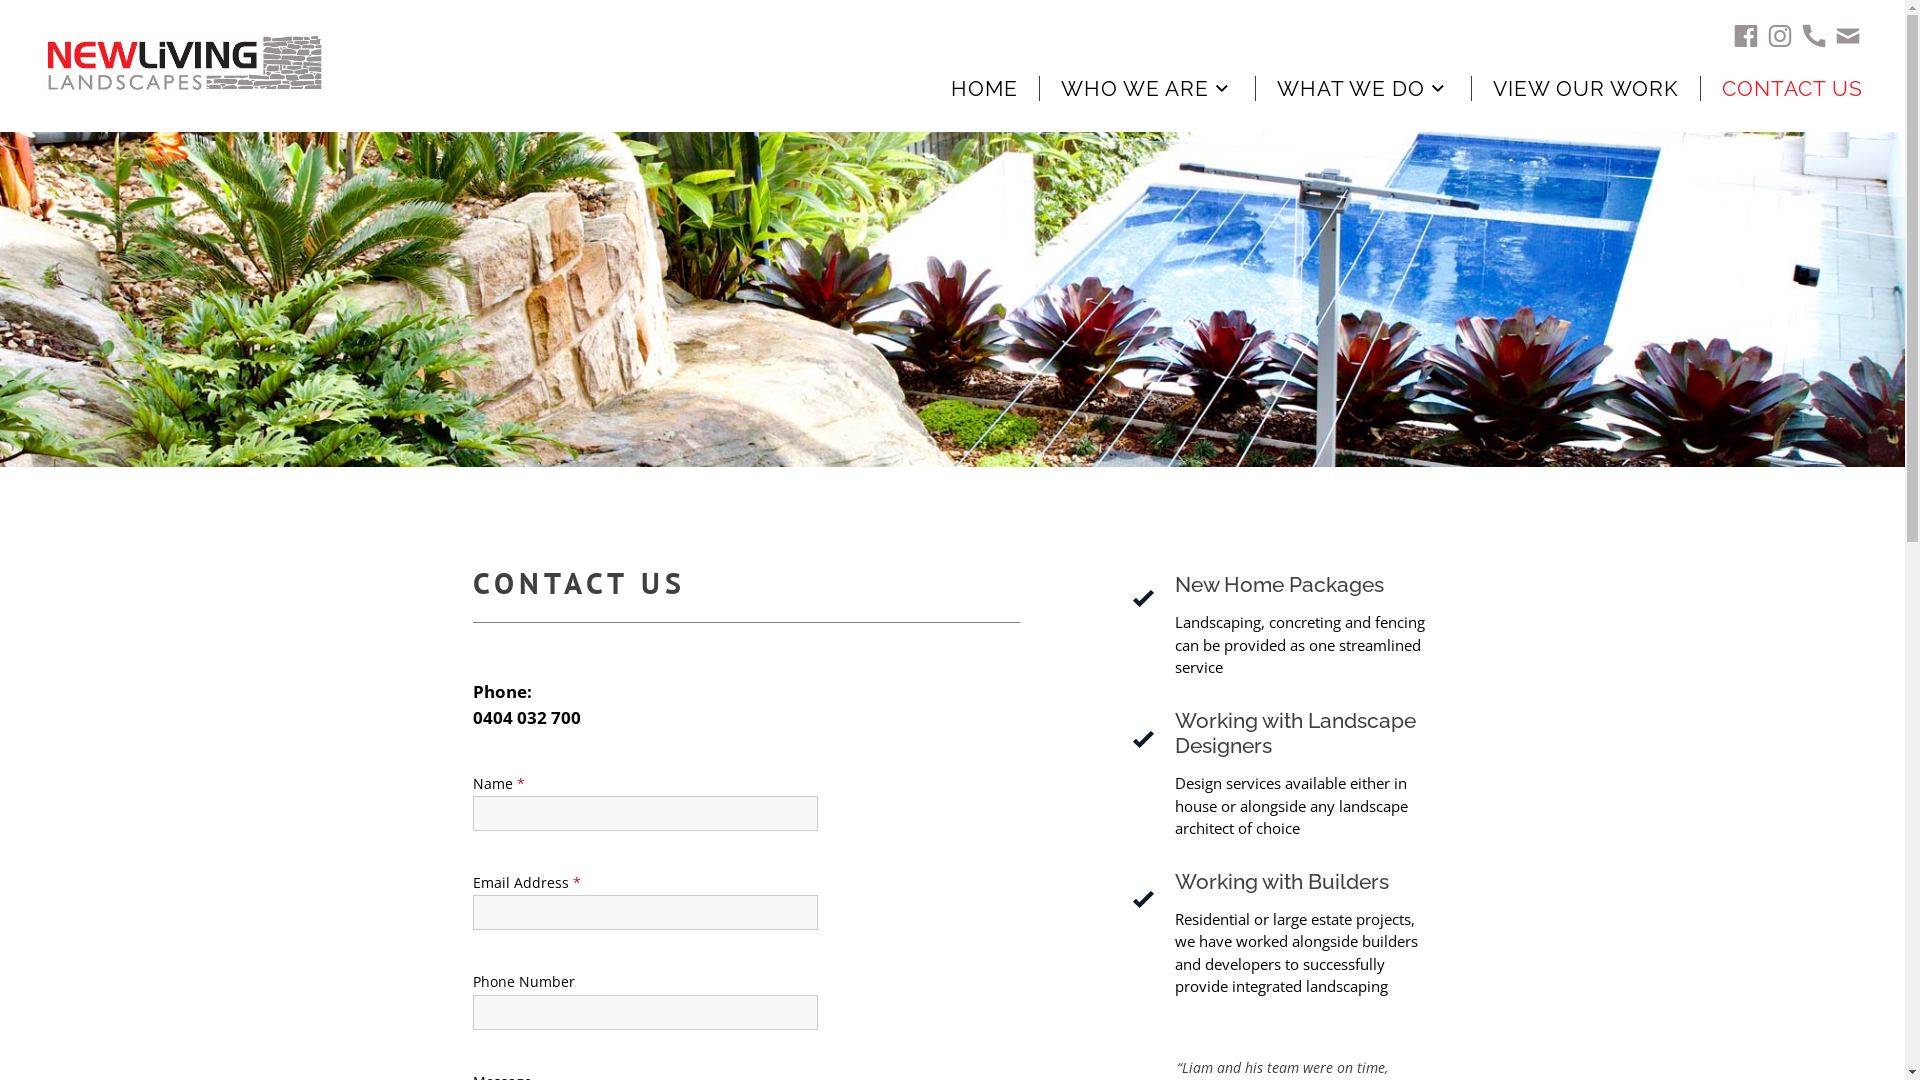 This screenshot has width=1920, height=1080. What do you see at coordinates (1384, 88) in the screenshot?
I see `WHAT WE DO` at bounding box center [1384, 88].